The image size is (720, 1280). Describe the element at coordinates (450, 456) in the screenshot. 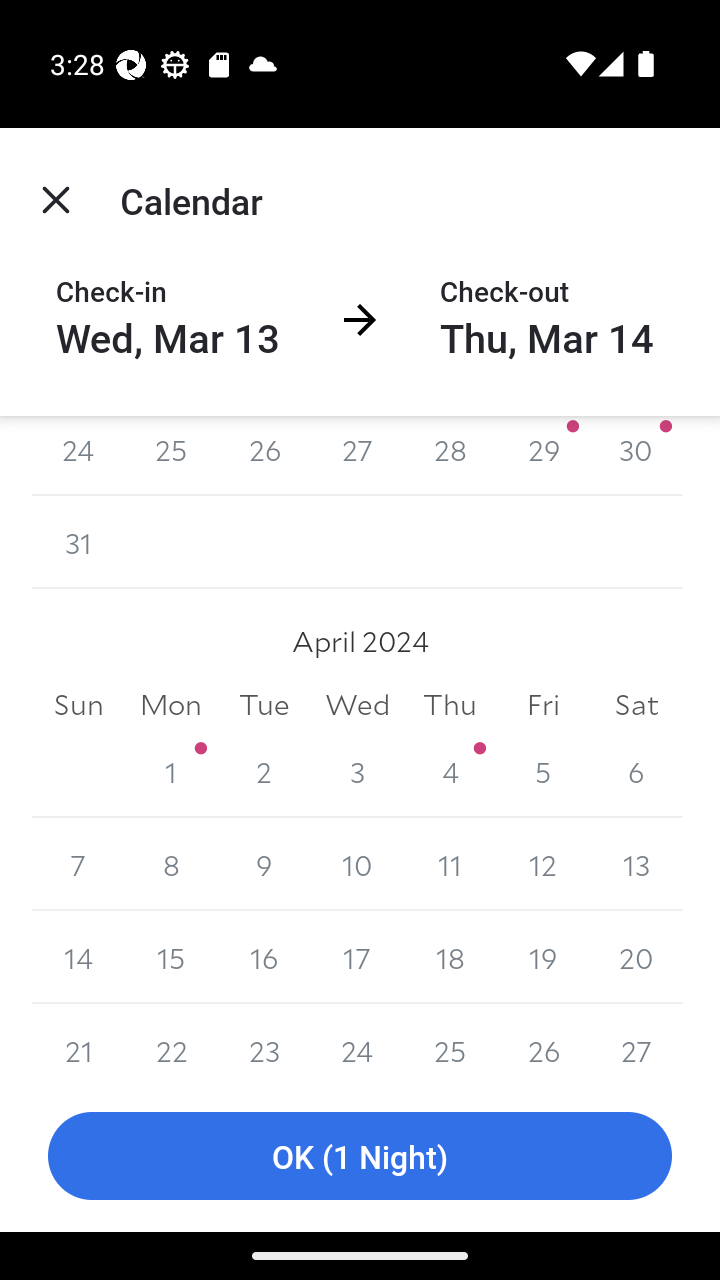

I see `28 28 March 2024` at that location.